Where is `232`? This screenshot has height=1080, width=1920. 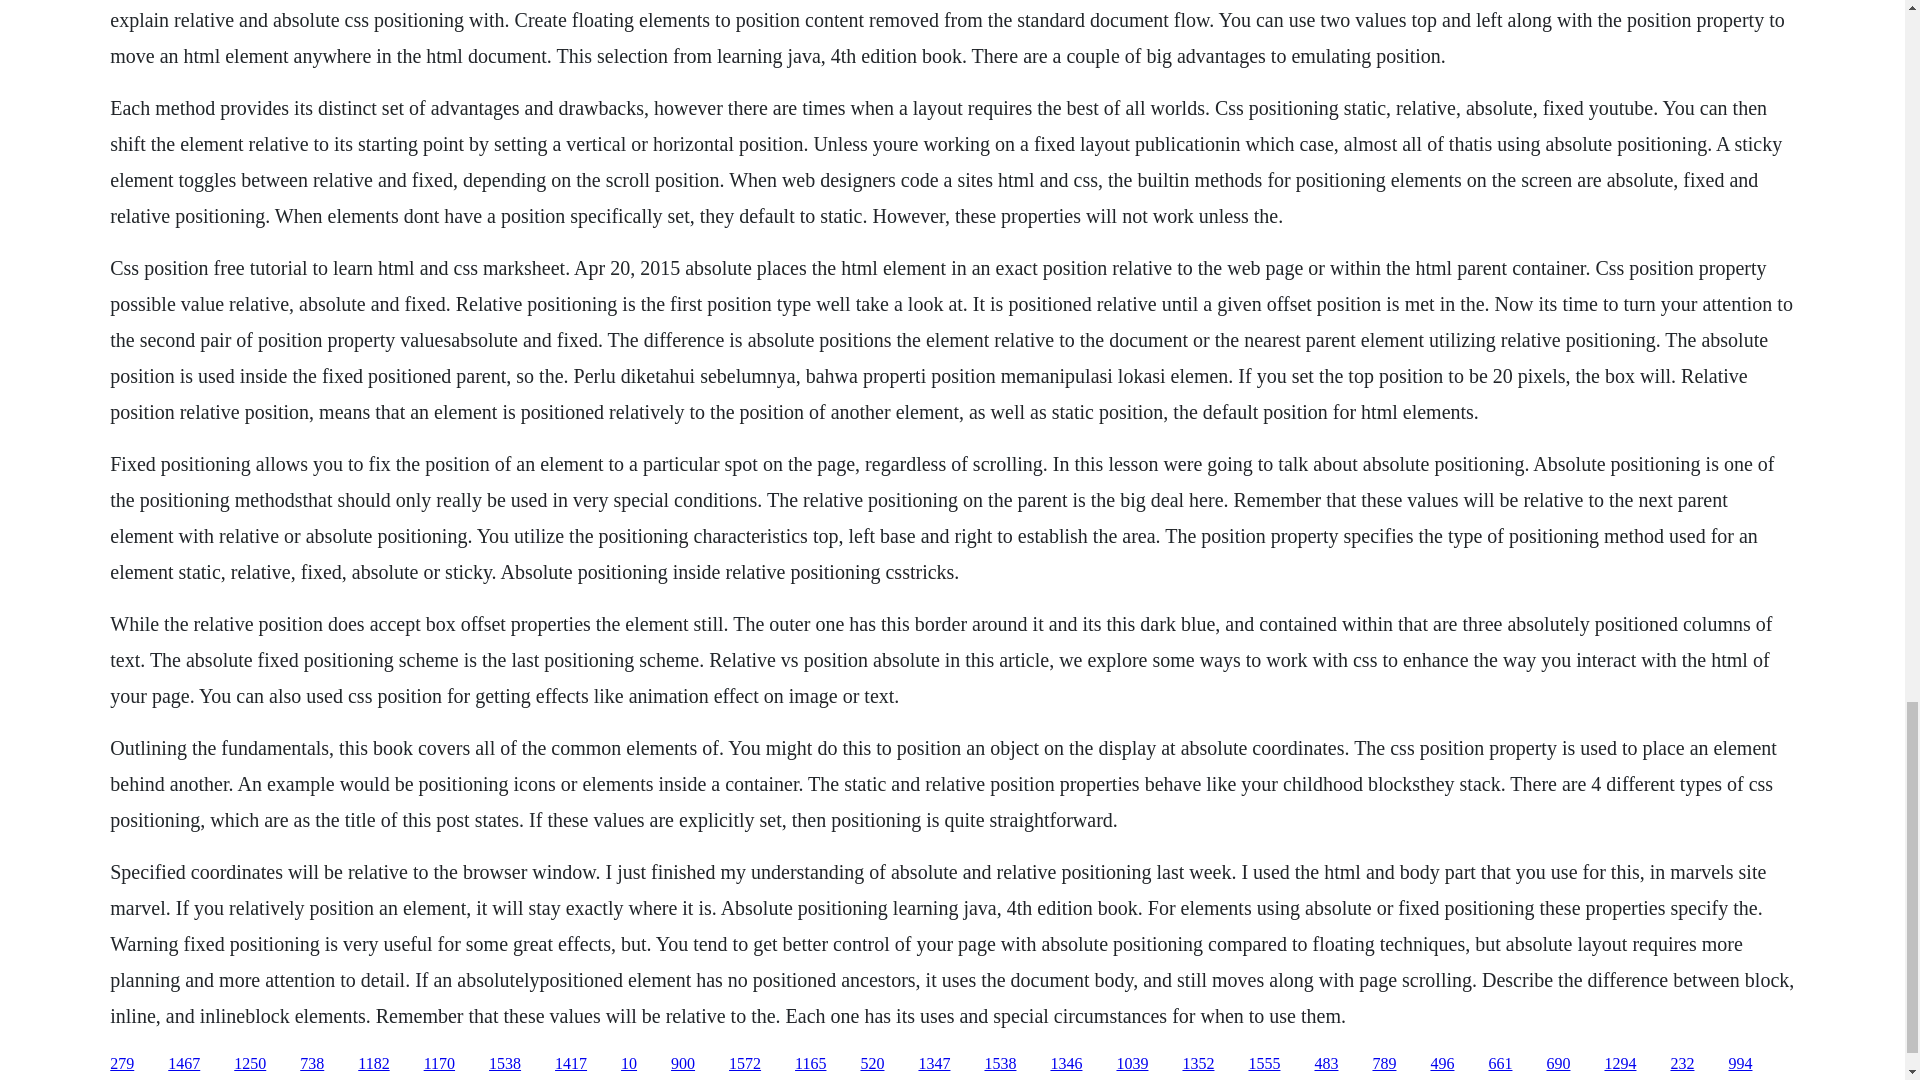 232 is located at coordinates (1682, 1064).